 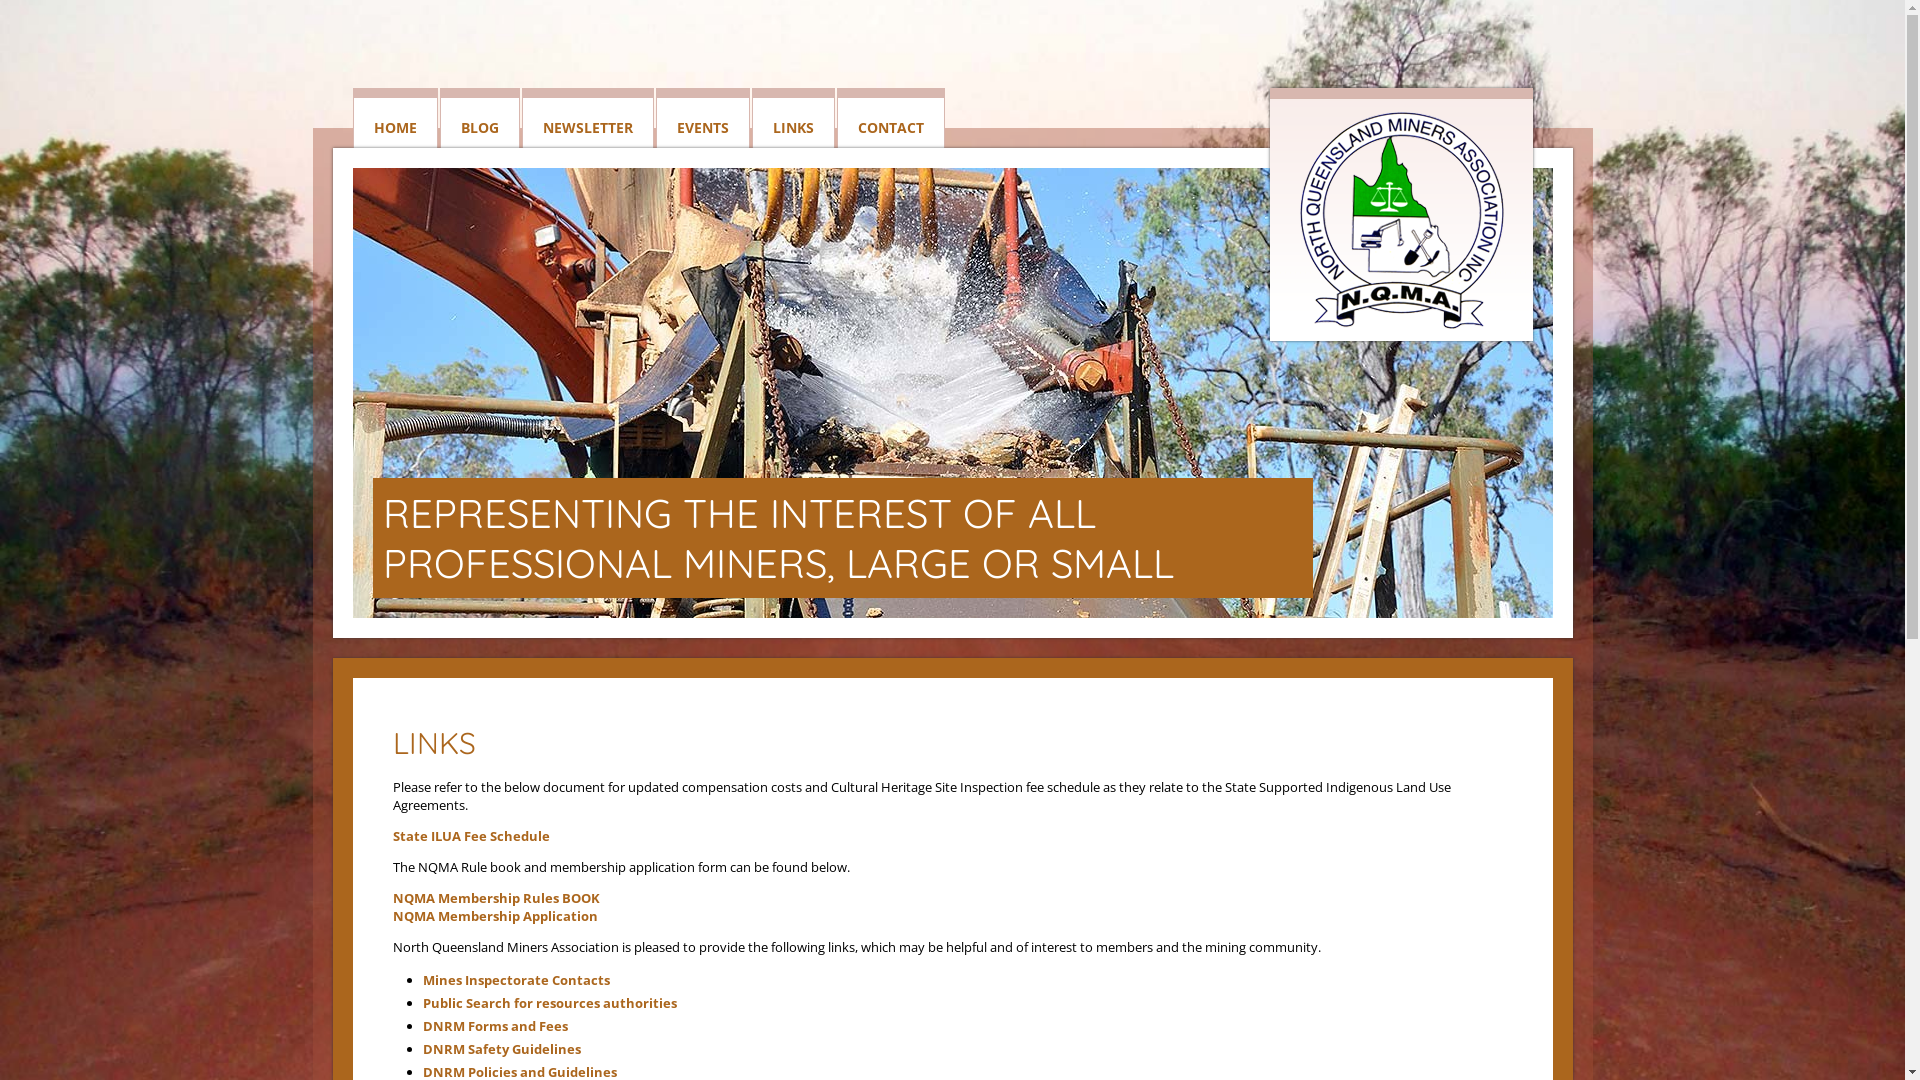 I want to click on LINKS, so click(x=794, y=122).